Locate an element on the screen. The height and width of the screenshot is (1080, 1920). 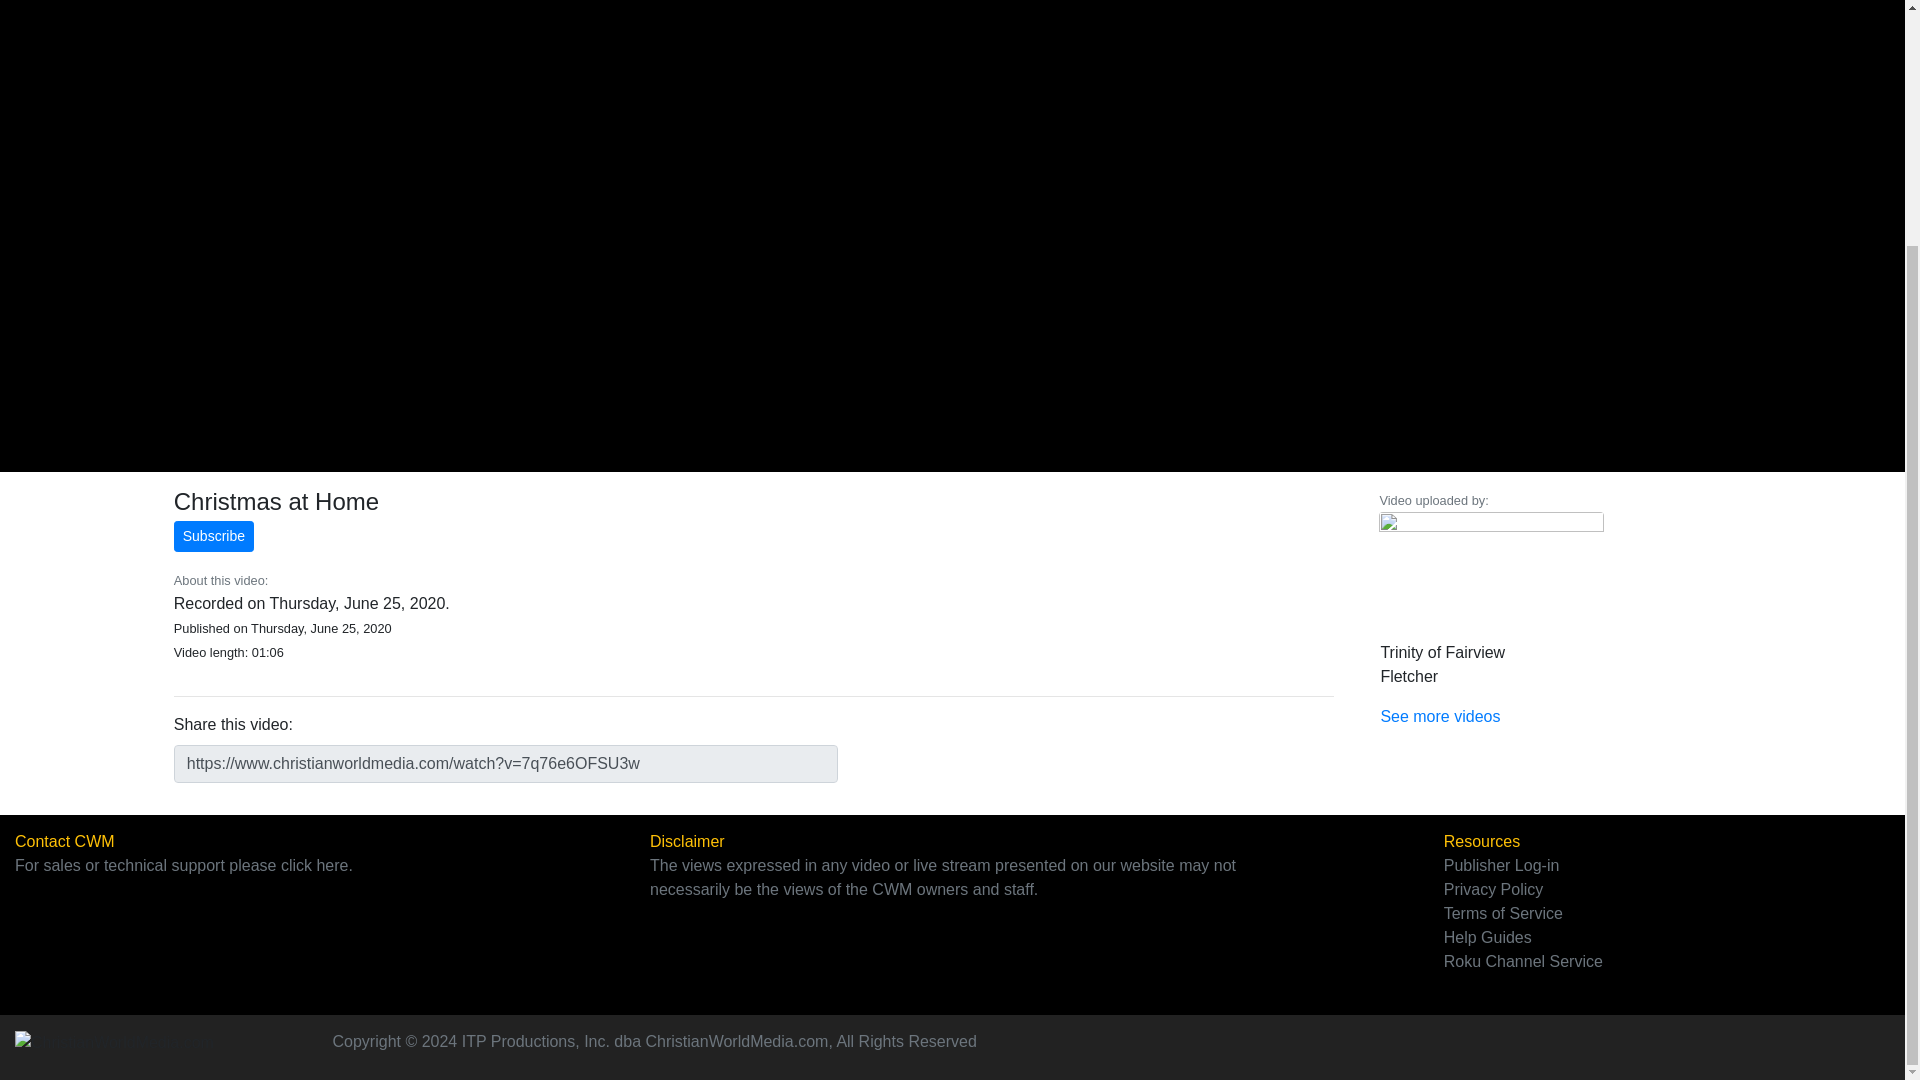
Help Guides is located at coordinates (1488, 937).